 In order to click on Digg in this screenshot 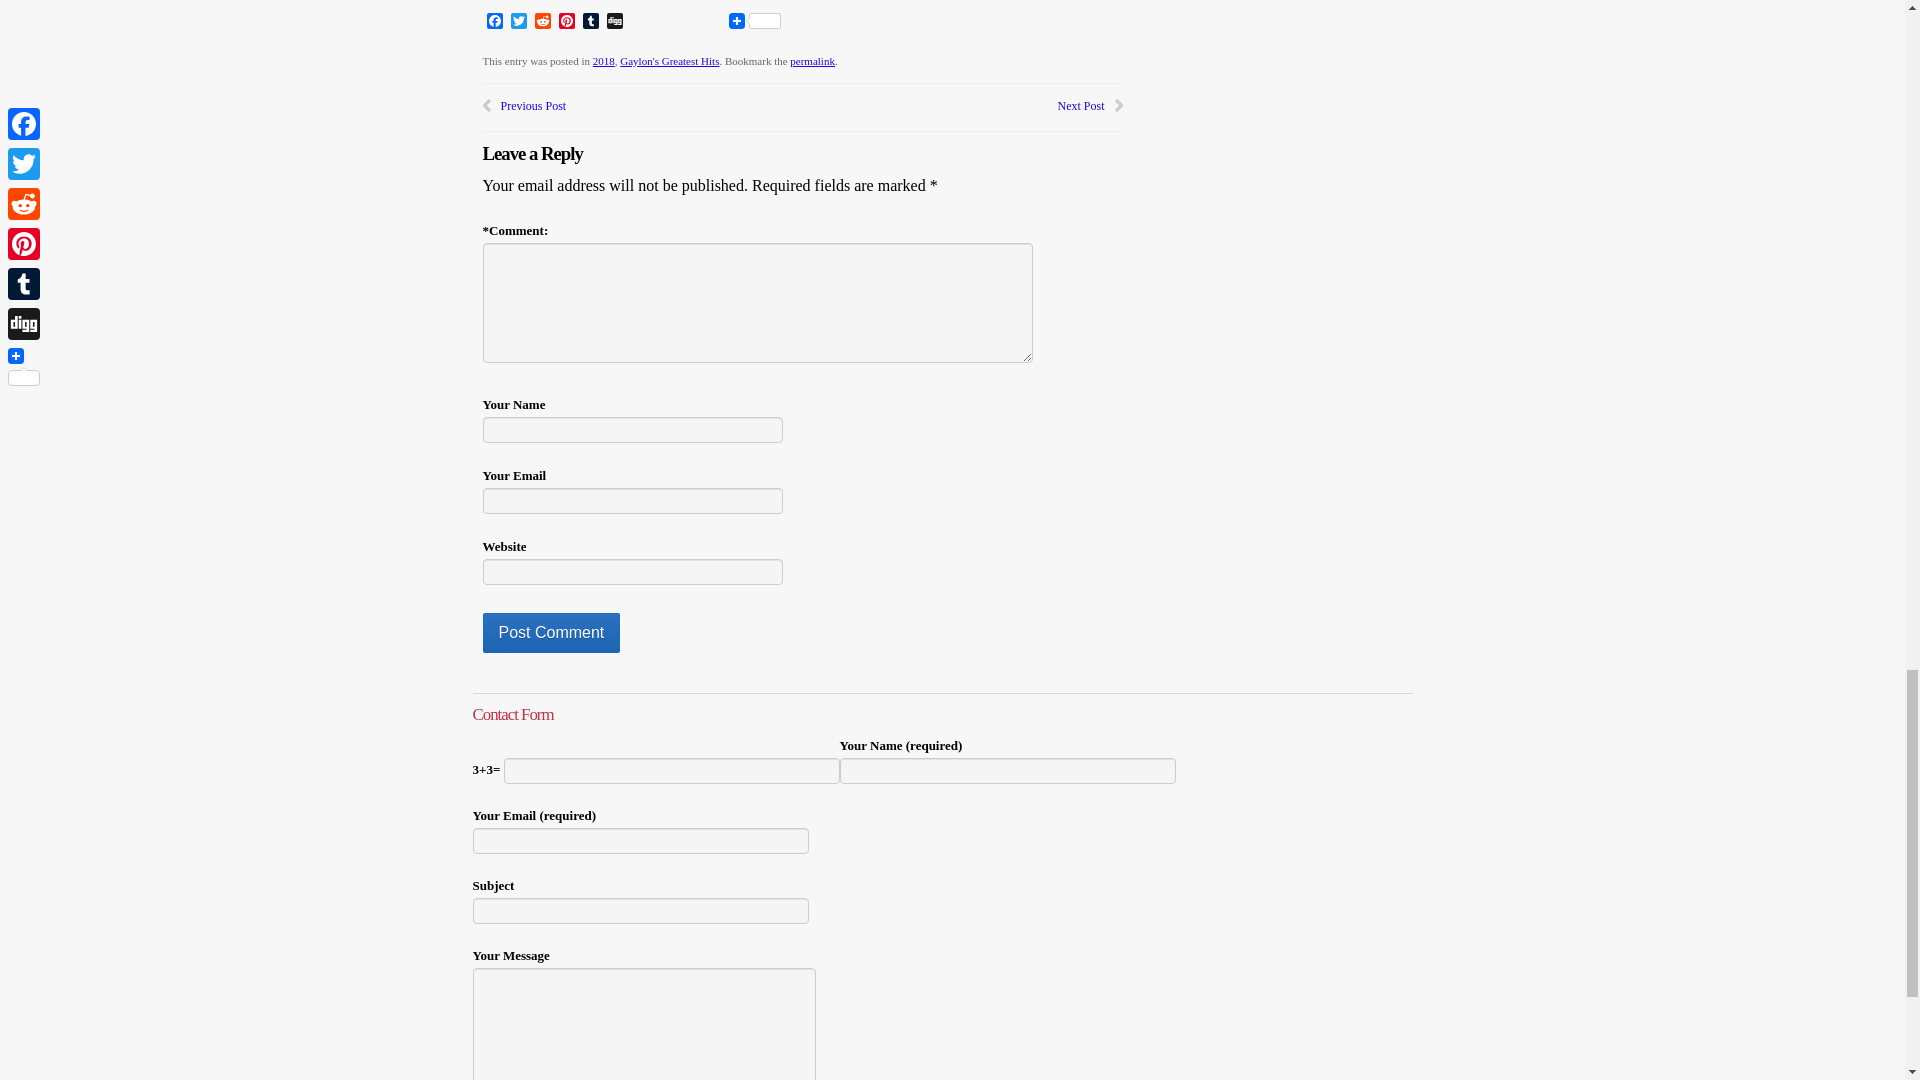, I will do `click(614, 22)`.